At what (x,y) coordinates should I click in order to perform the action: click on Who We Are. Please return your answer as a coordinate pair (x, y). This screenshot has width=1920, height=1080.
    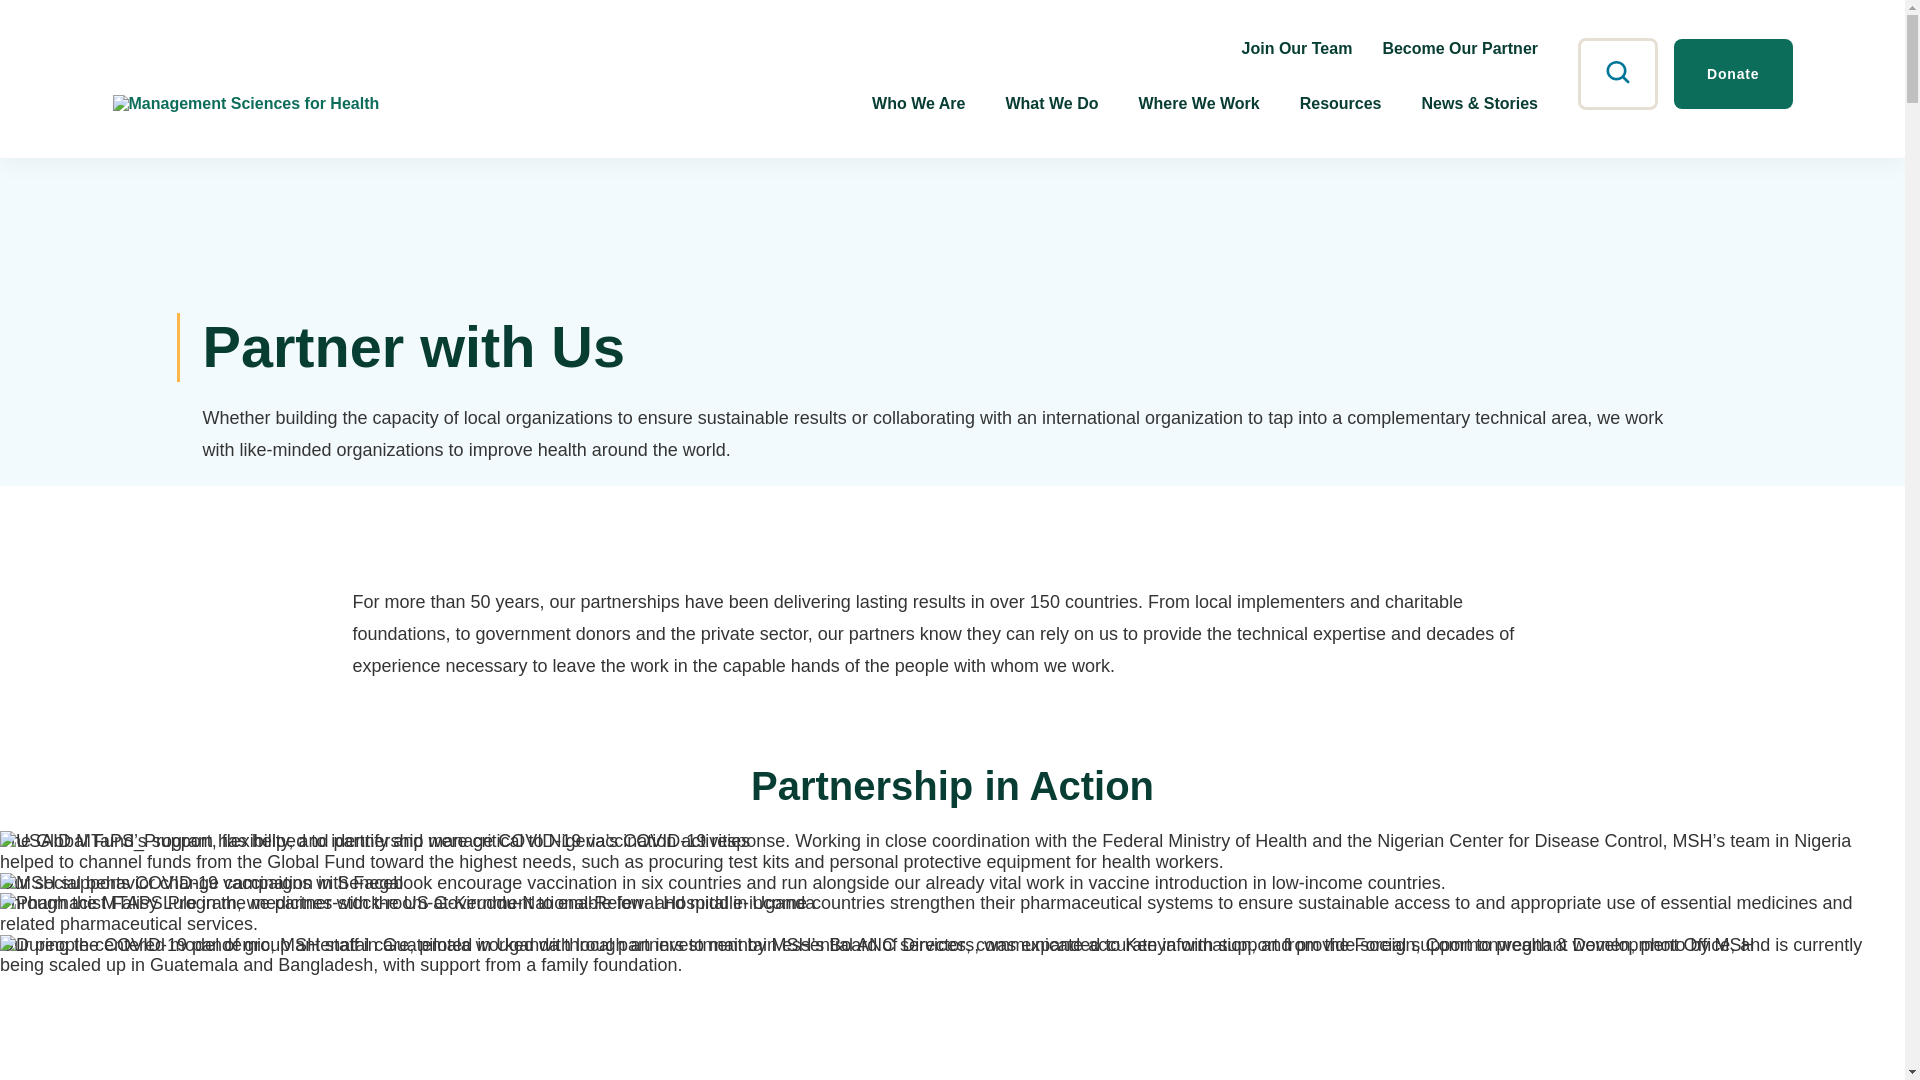
    Looking at the image, I should click on (918, 103).